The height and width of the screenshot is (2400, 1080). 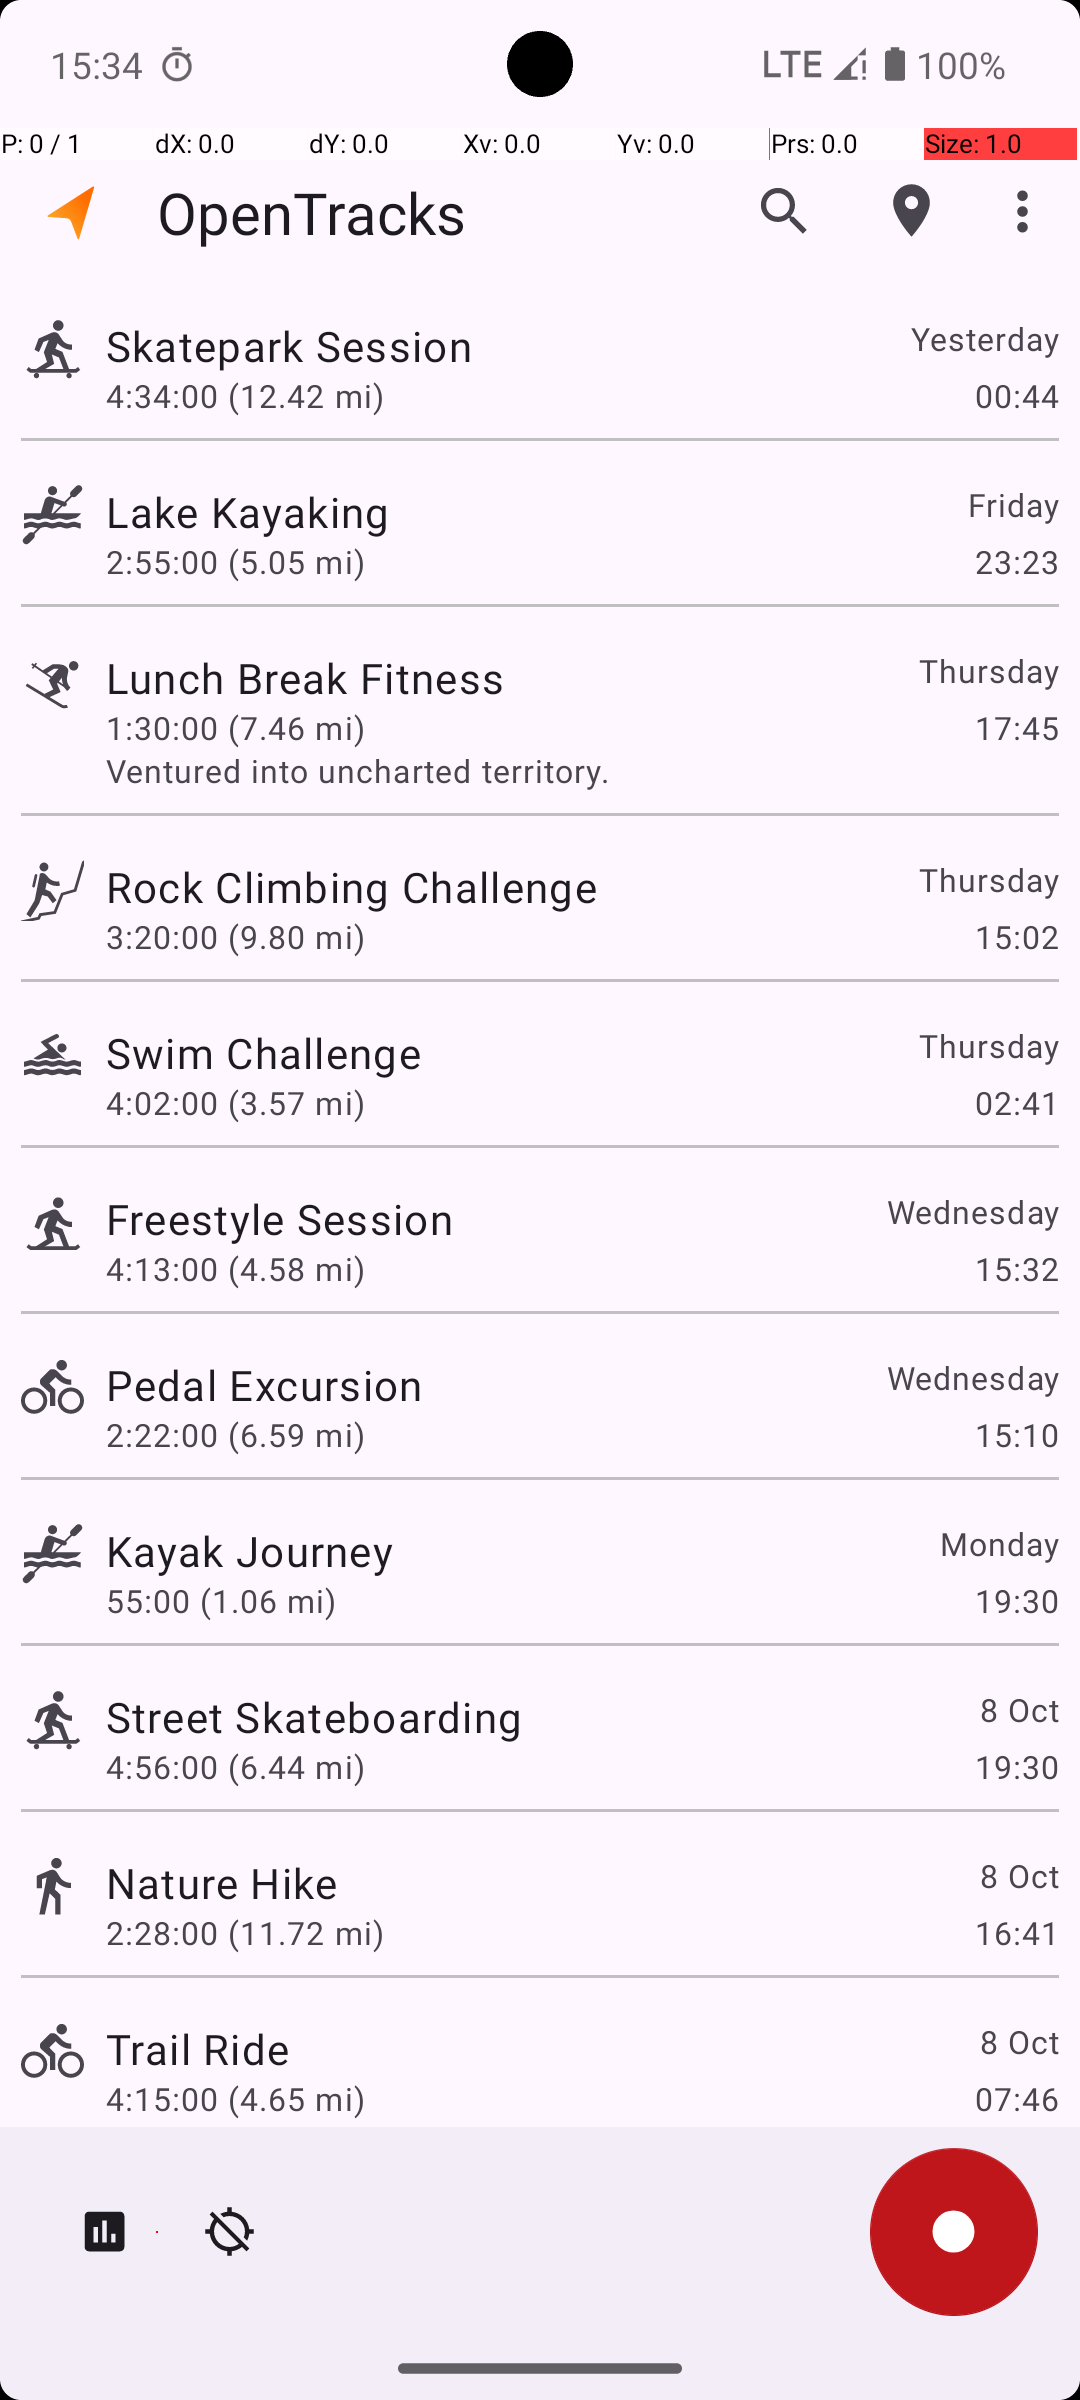 What do you see at coordinates (236, 1102) in the screenshot?
I see `4:02:00 (3.57 mi)` at bounding box center [236, 1102].